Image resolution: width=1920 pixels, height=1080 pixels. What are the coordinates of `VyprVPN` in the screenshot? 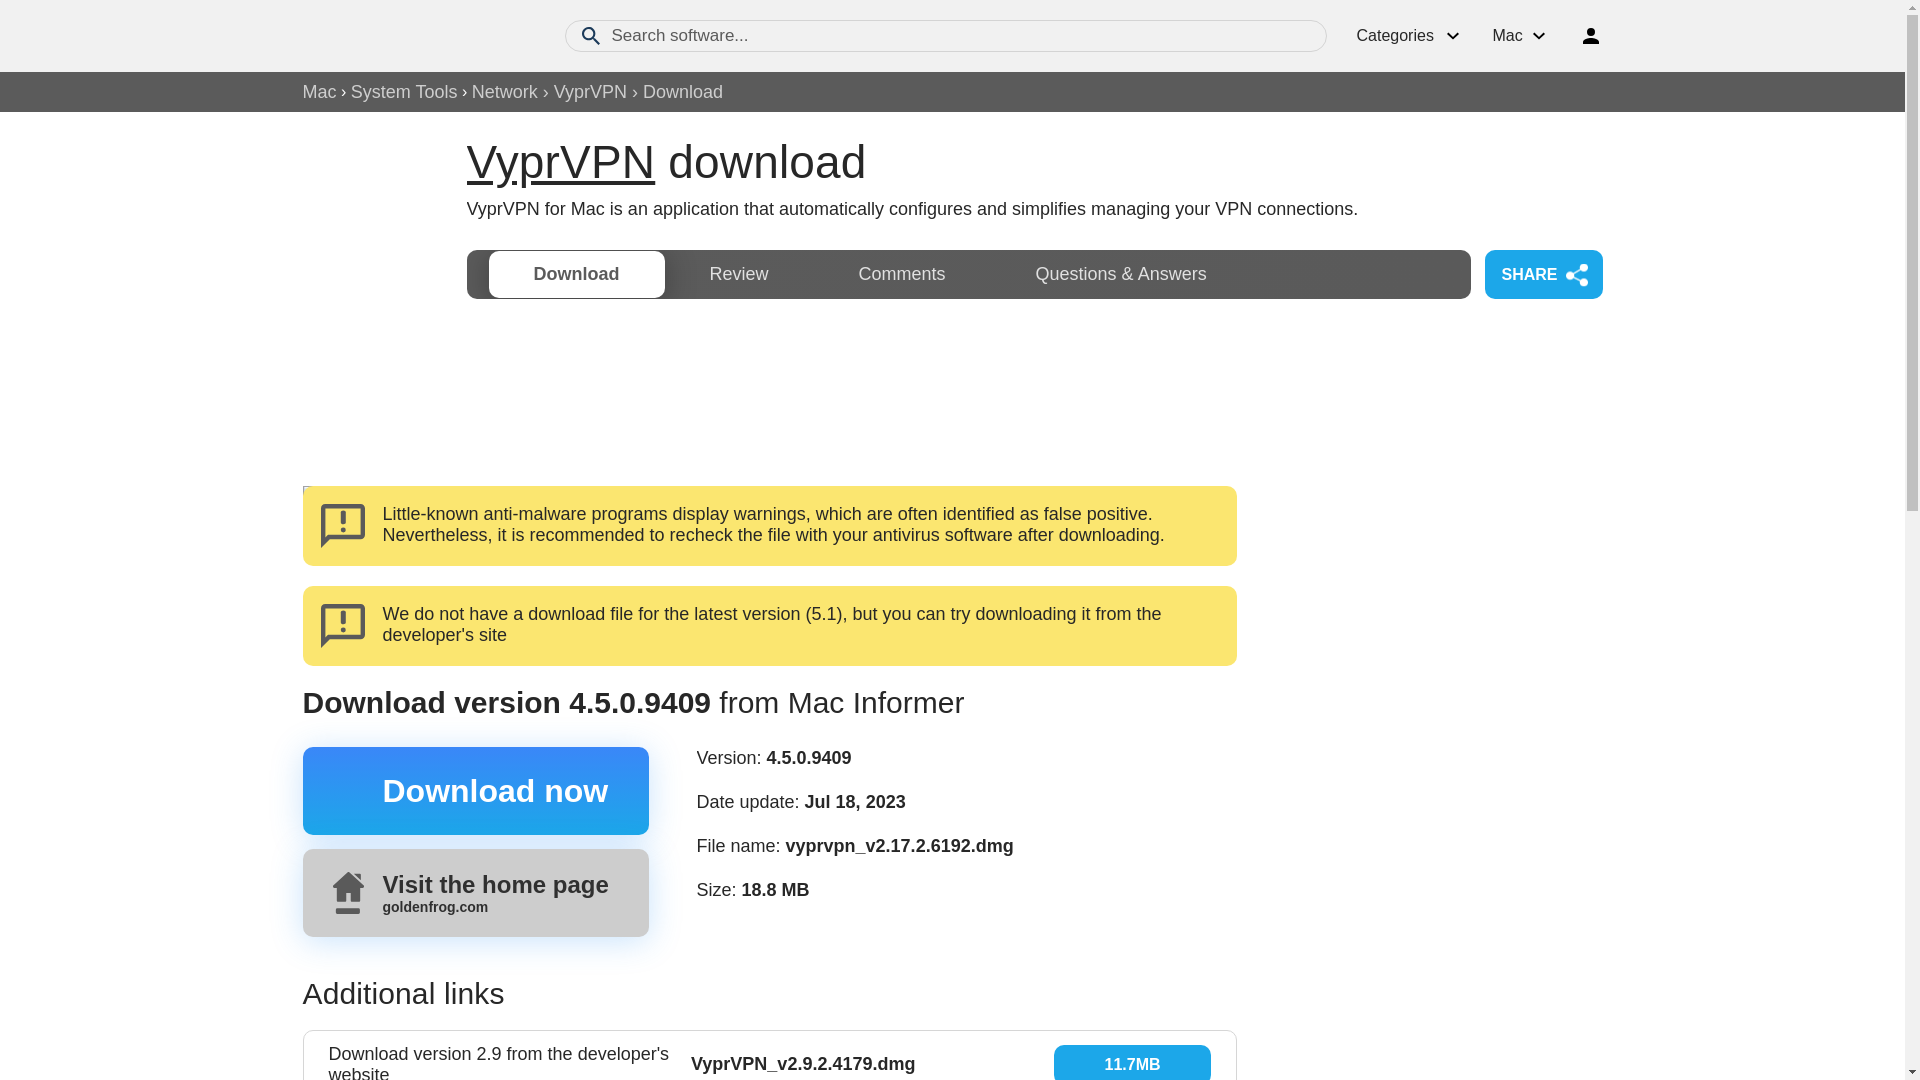 It's located at (560, 162).